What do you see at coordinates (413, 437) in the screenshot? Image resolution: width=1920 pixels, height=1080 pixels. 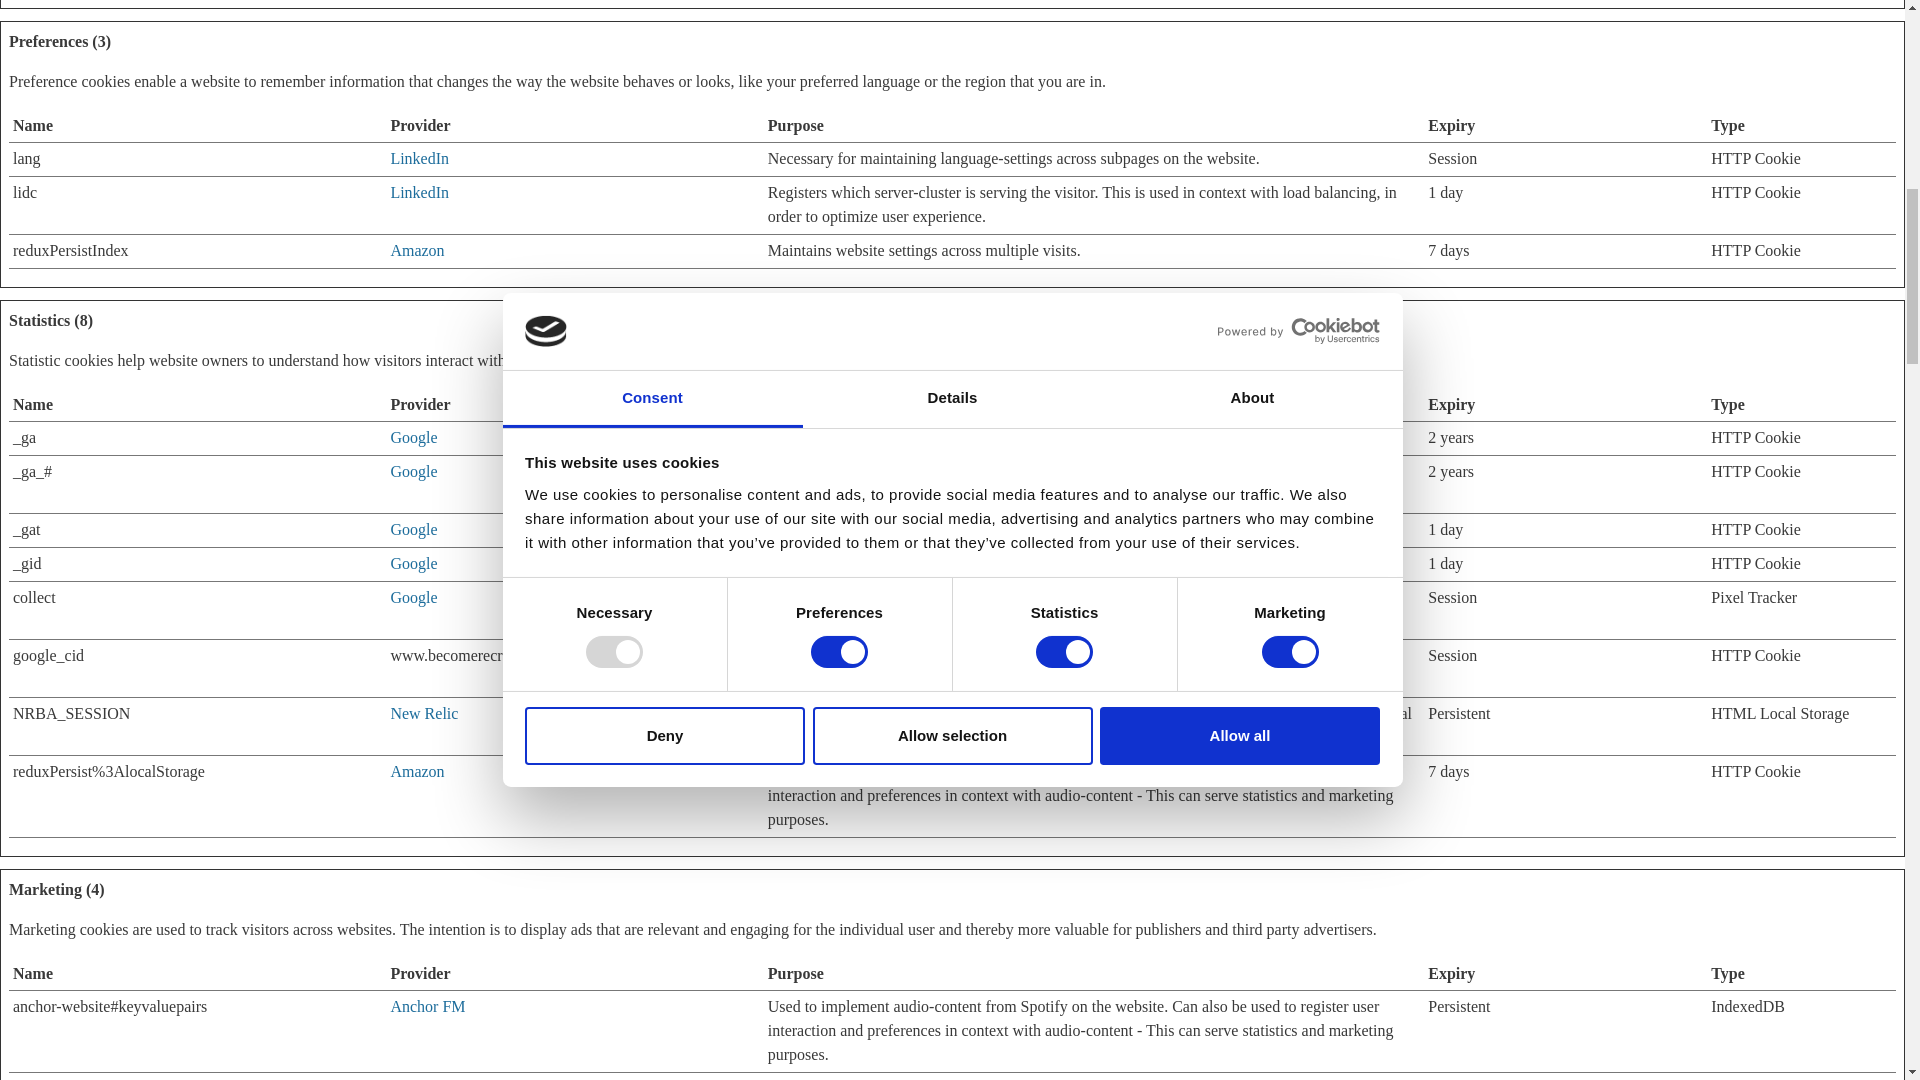 I see `Google` at bounding box center [413, 437].